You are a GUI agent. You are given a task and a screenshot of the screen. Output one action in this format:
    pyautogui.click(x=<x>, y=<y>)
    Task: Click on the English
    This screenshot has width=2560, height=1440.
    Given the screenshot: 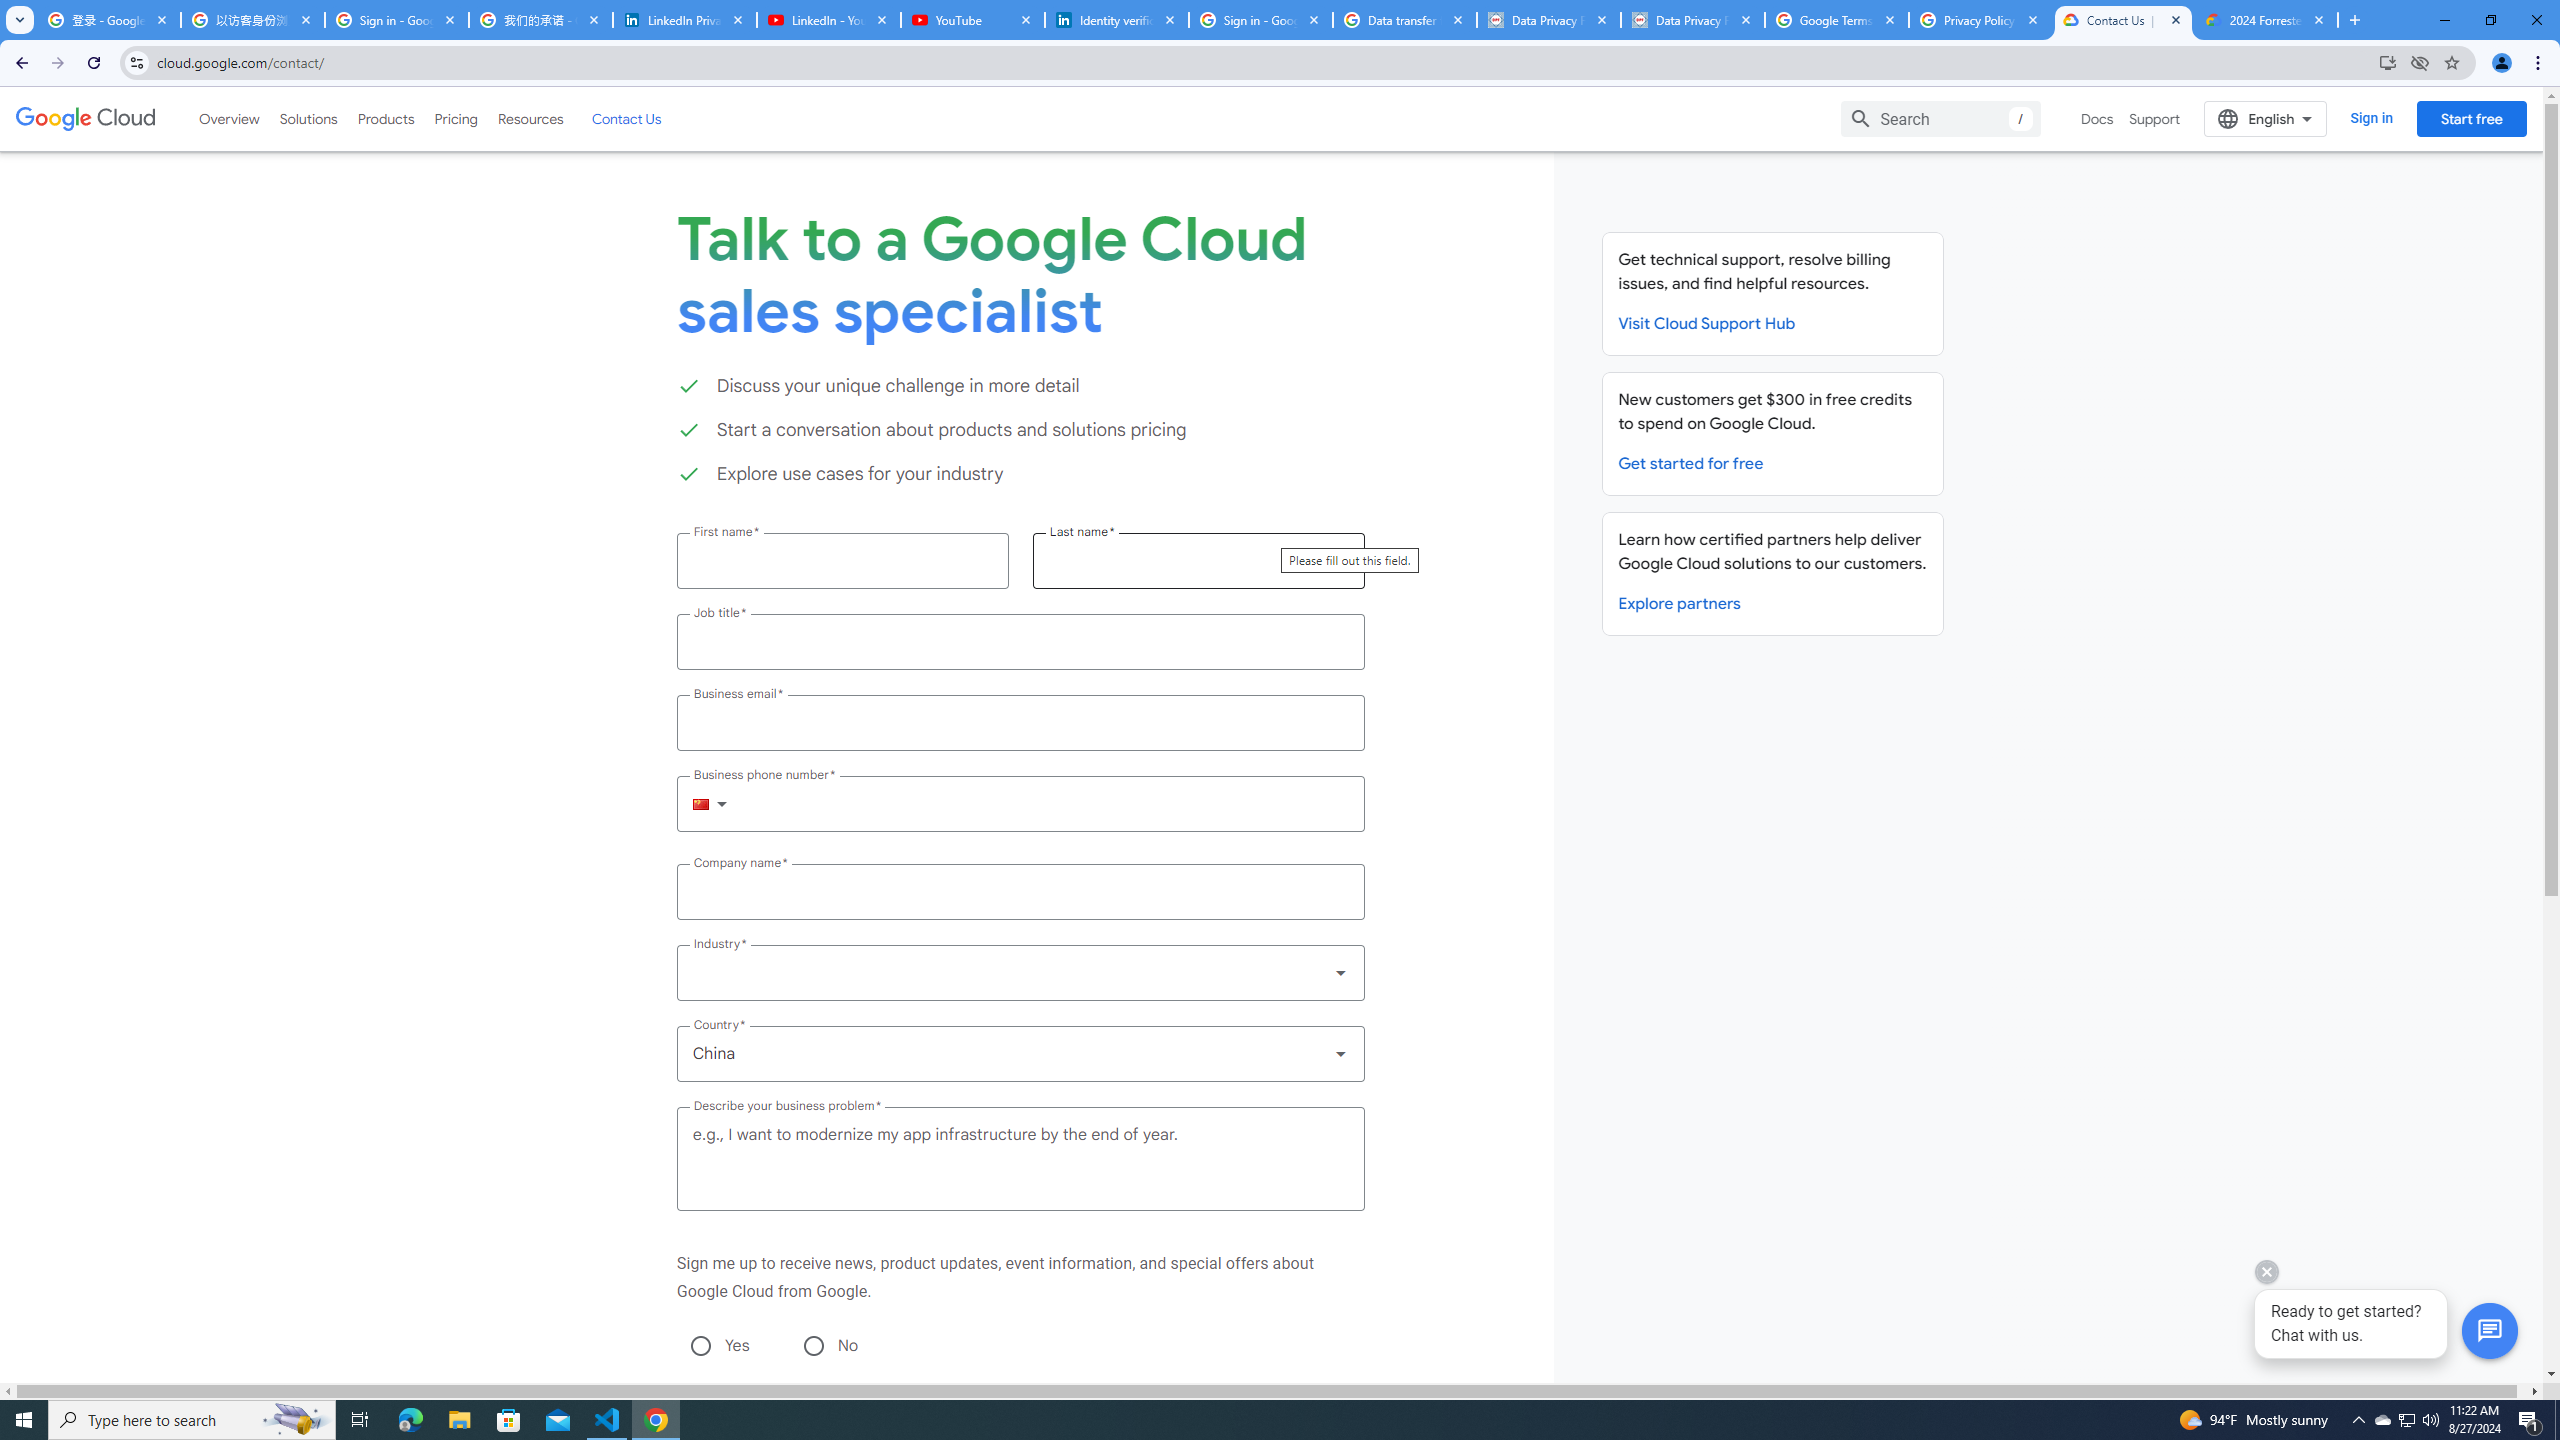 What is the action you would take?
    pyautogui.click(x=2266, y=118)
    